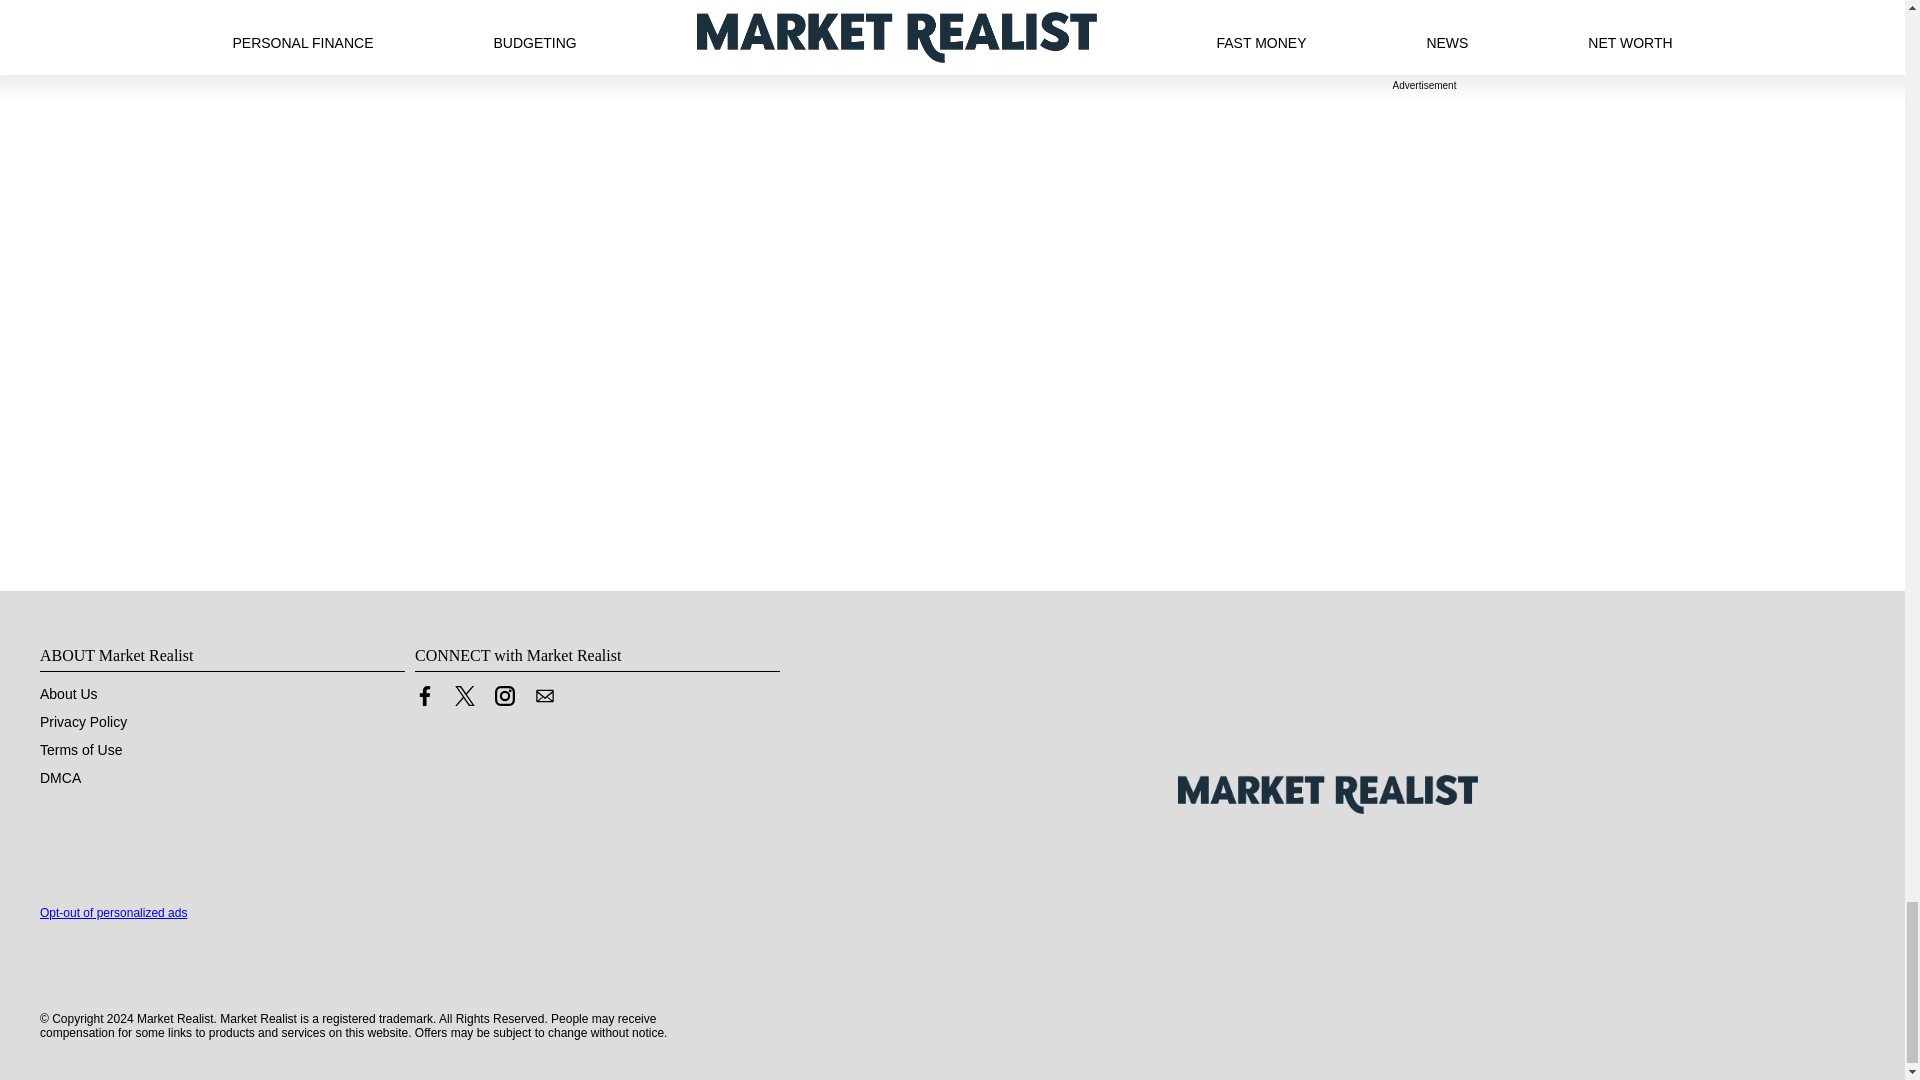  I want to click on Opt-out of personalized ads, so click(113, 913).